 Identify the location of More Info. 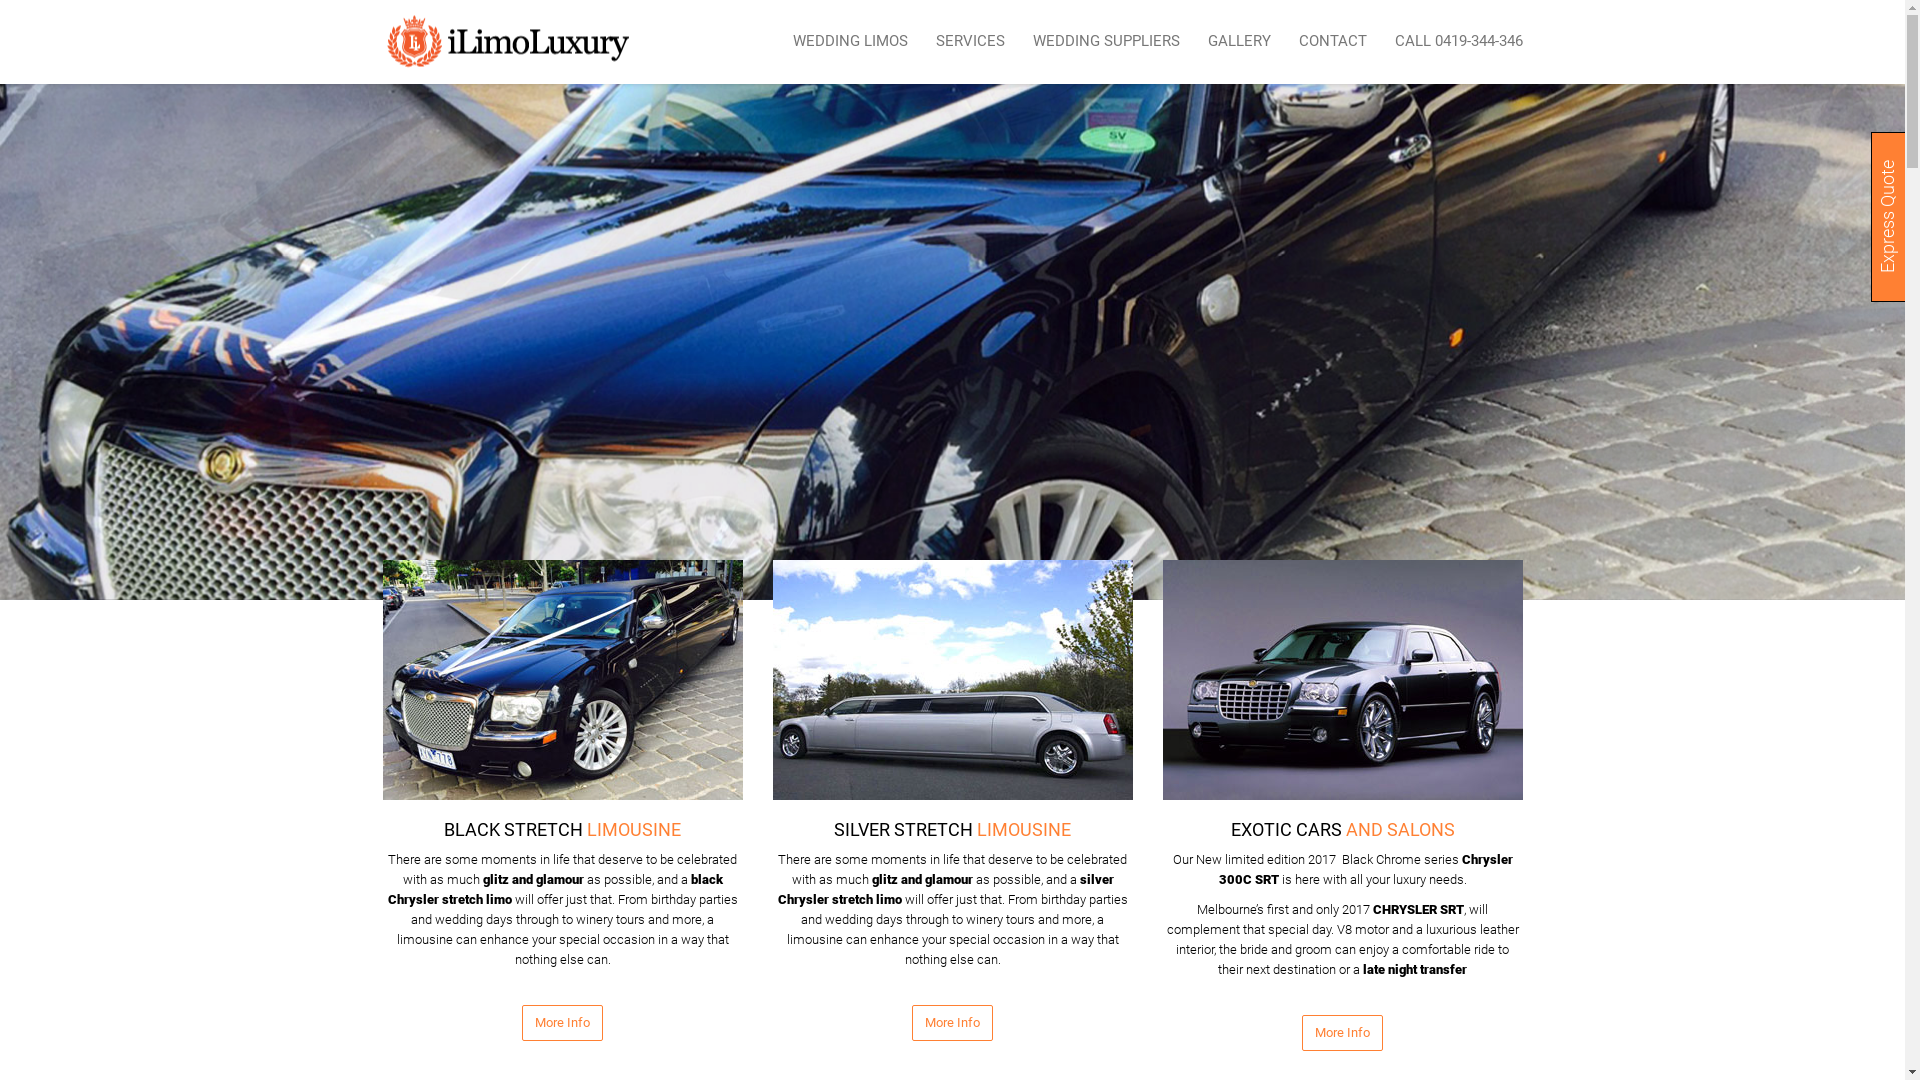
(562, 1024).